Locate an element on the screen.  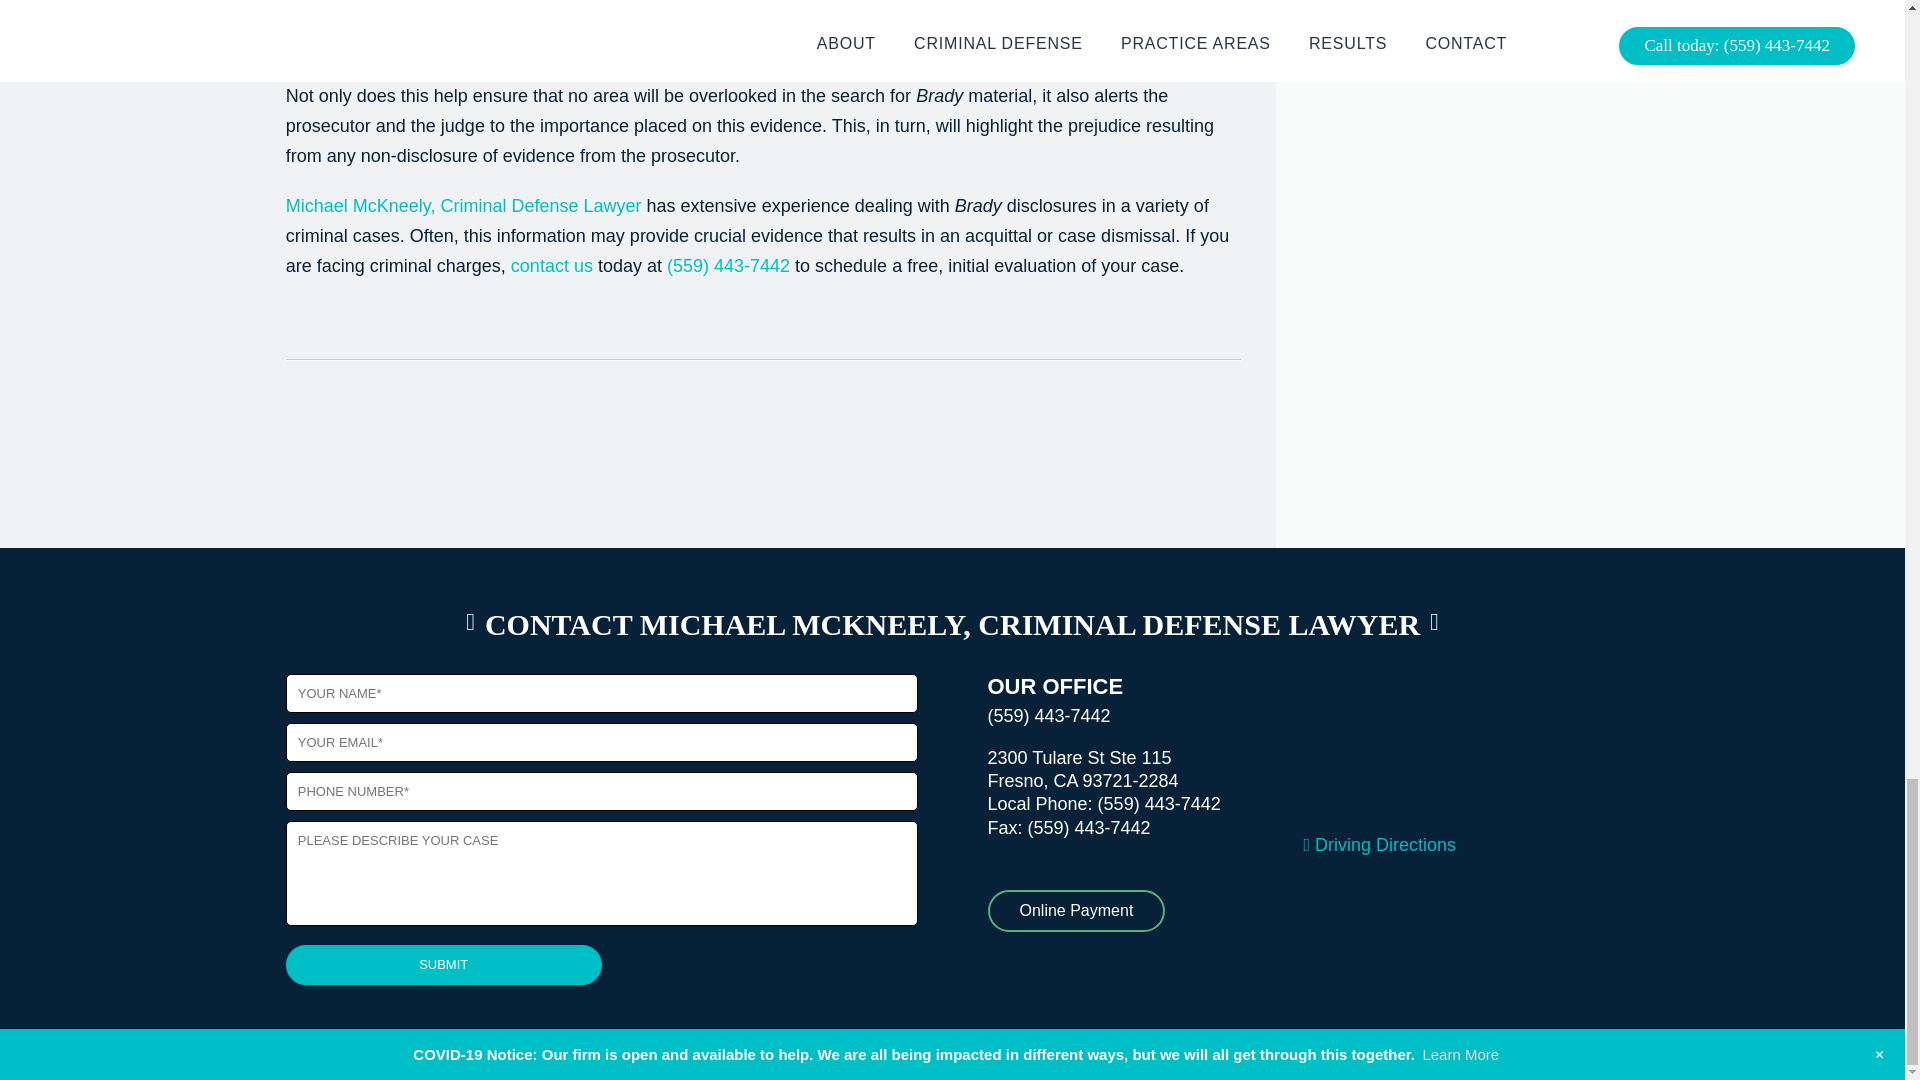
Michael McKneely, Criminal Defense Lawyer is located at coordinates (464, 206).